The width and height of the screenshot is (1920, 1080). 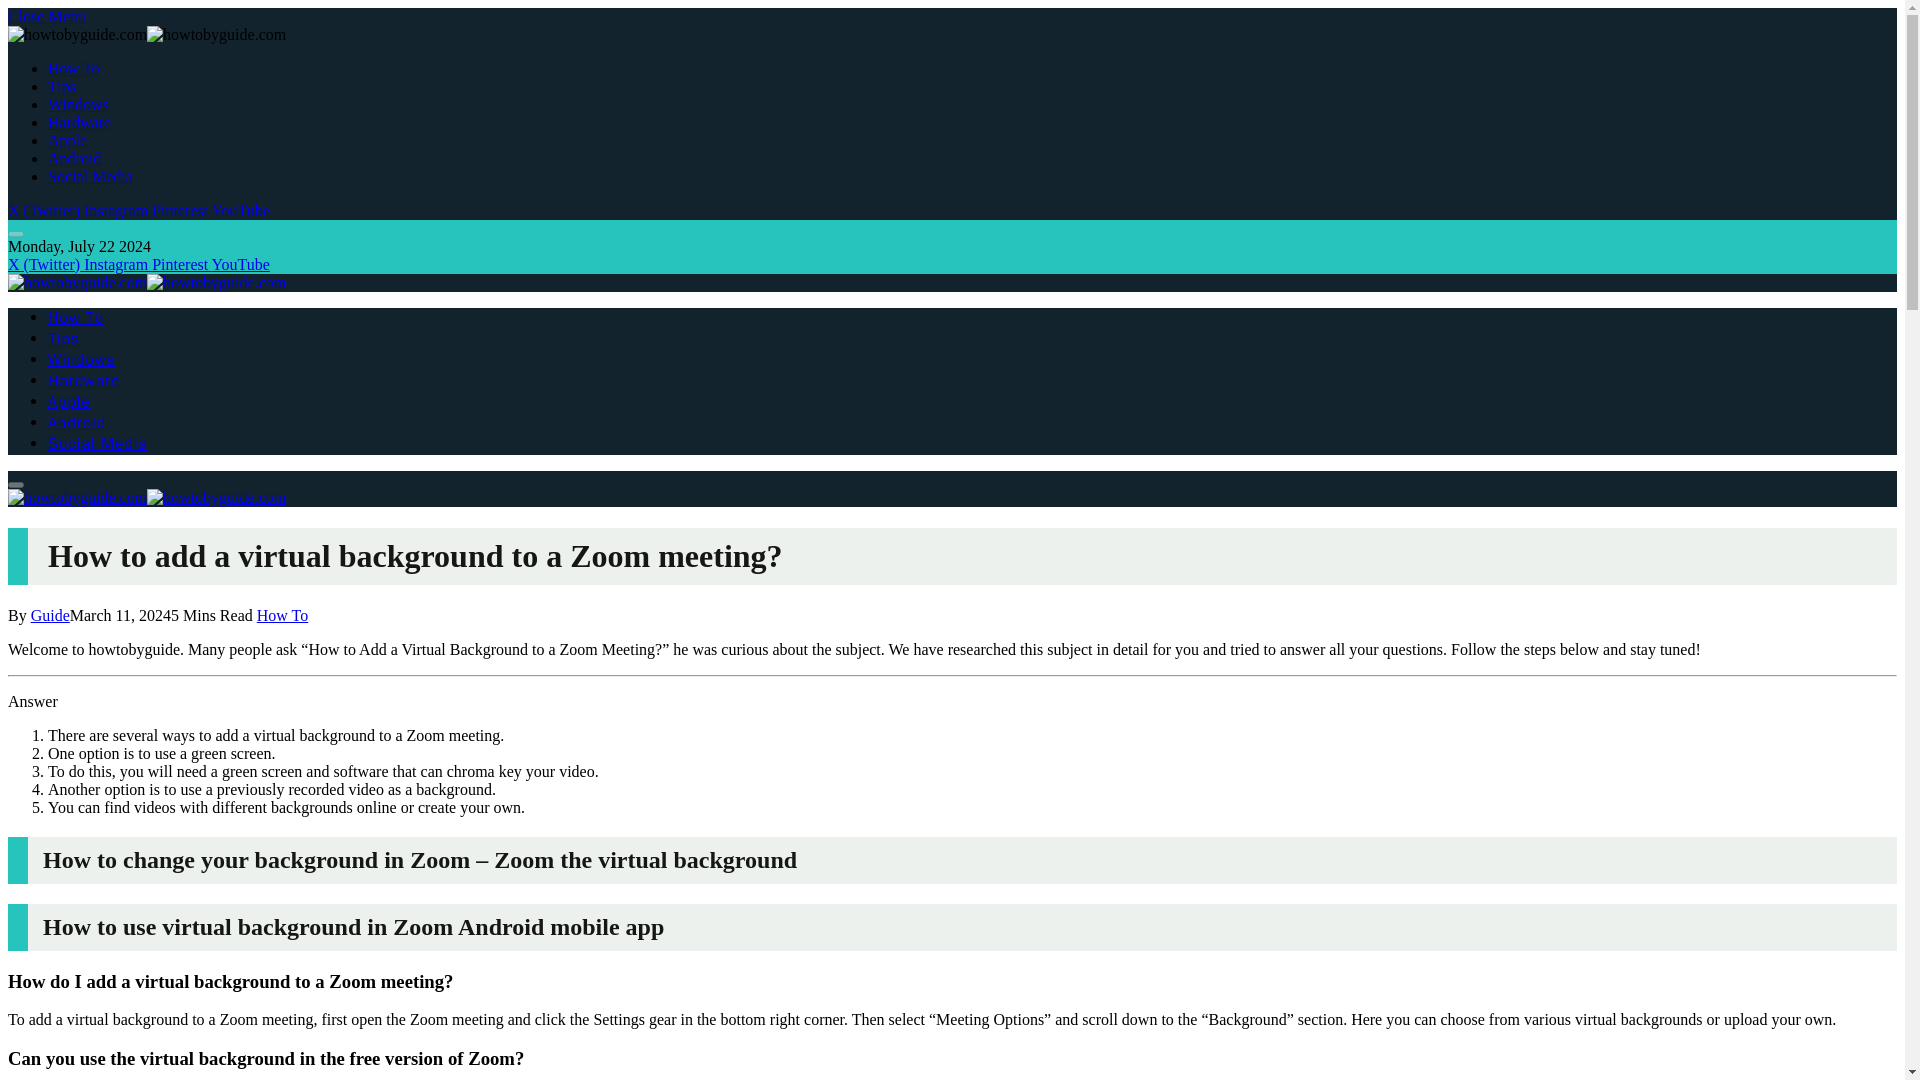 What do you see at coordinates (74, 68) in the screenshot?
I see `How To` at bounding box center [74, 68].